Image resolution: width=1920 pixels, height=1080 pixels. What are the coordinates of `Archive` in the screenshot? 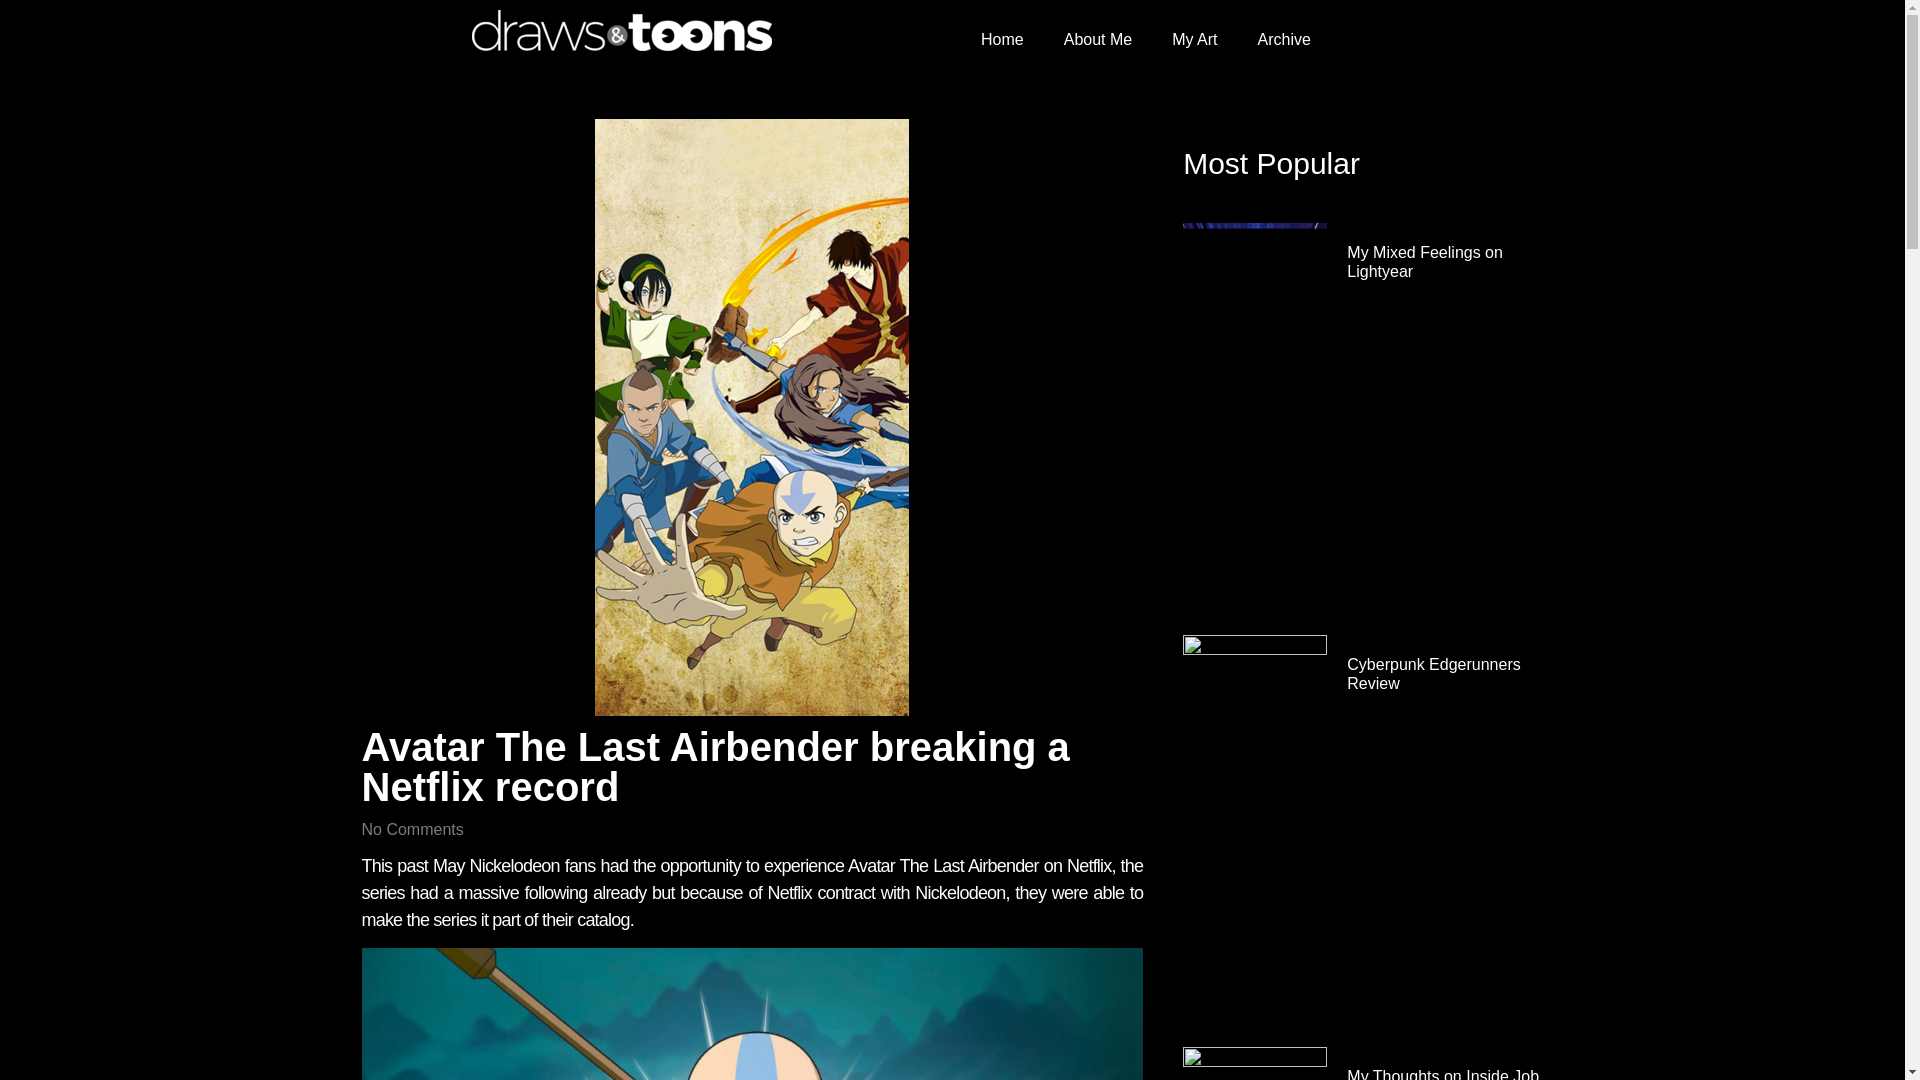 It's located at (1284, 40).